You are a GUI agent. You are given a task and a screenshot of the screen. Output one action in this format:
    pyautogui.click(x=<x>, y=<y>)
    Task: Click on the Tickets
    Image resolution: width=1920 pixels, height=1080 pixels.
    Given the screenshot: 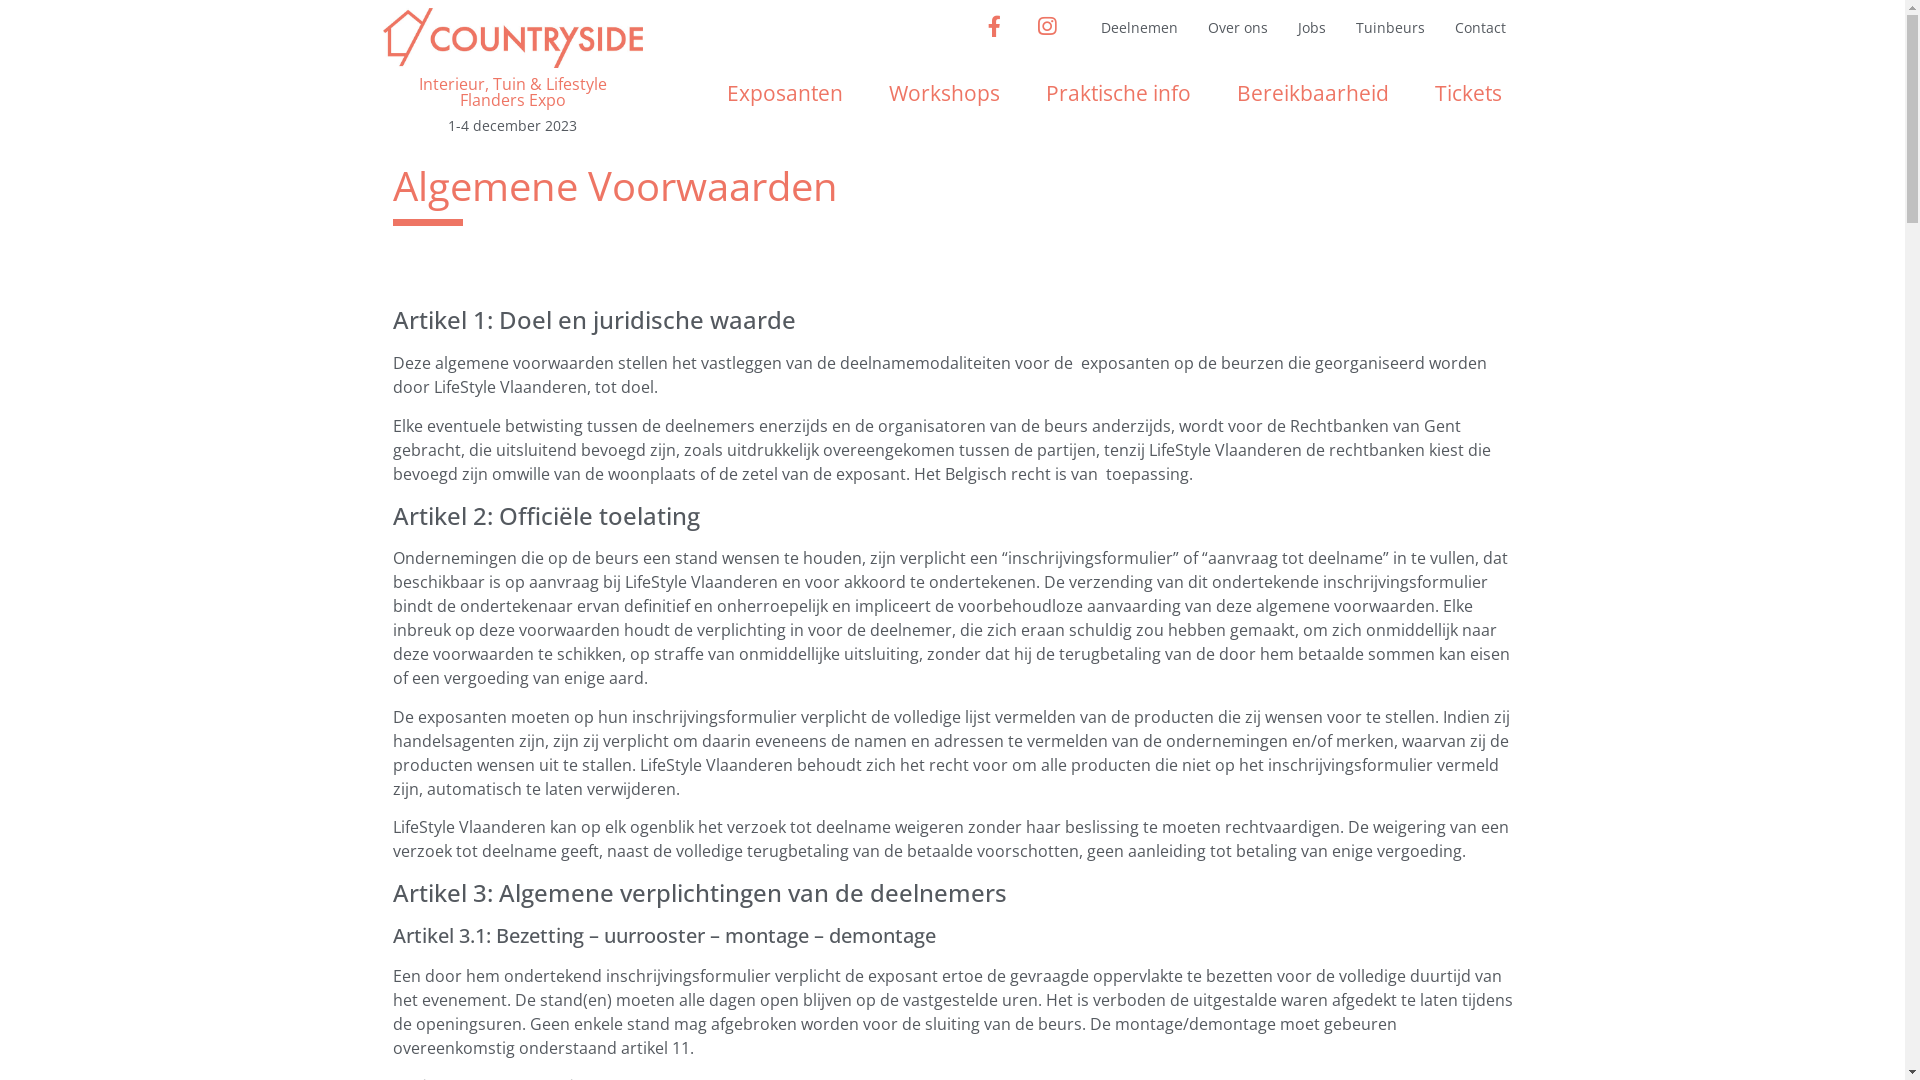 What is the action you would take?
    pyautogui.click(x=1468, y=93)
    